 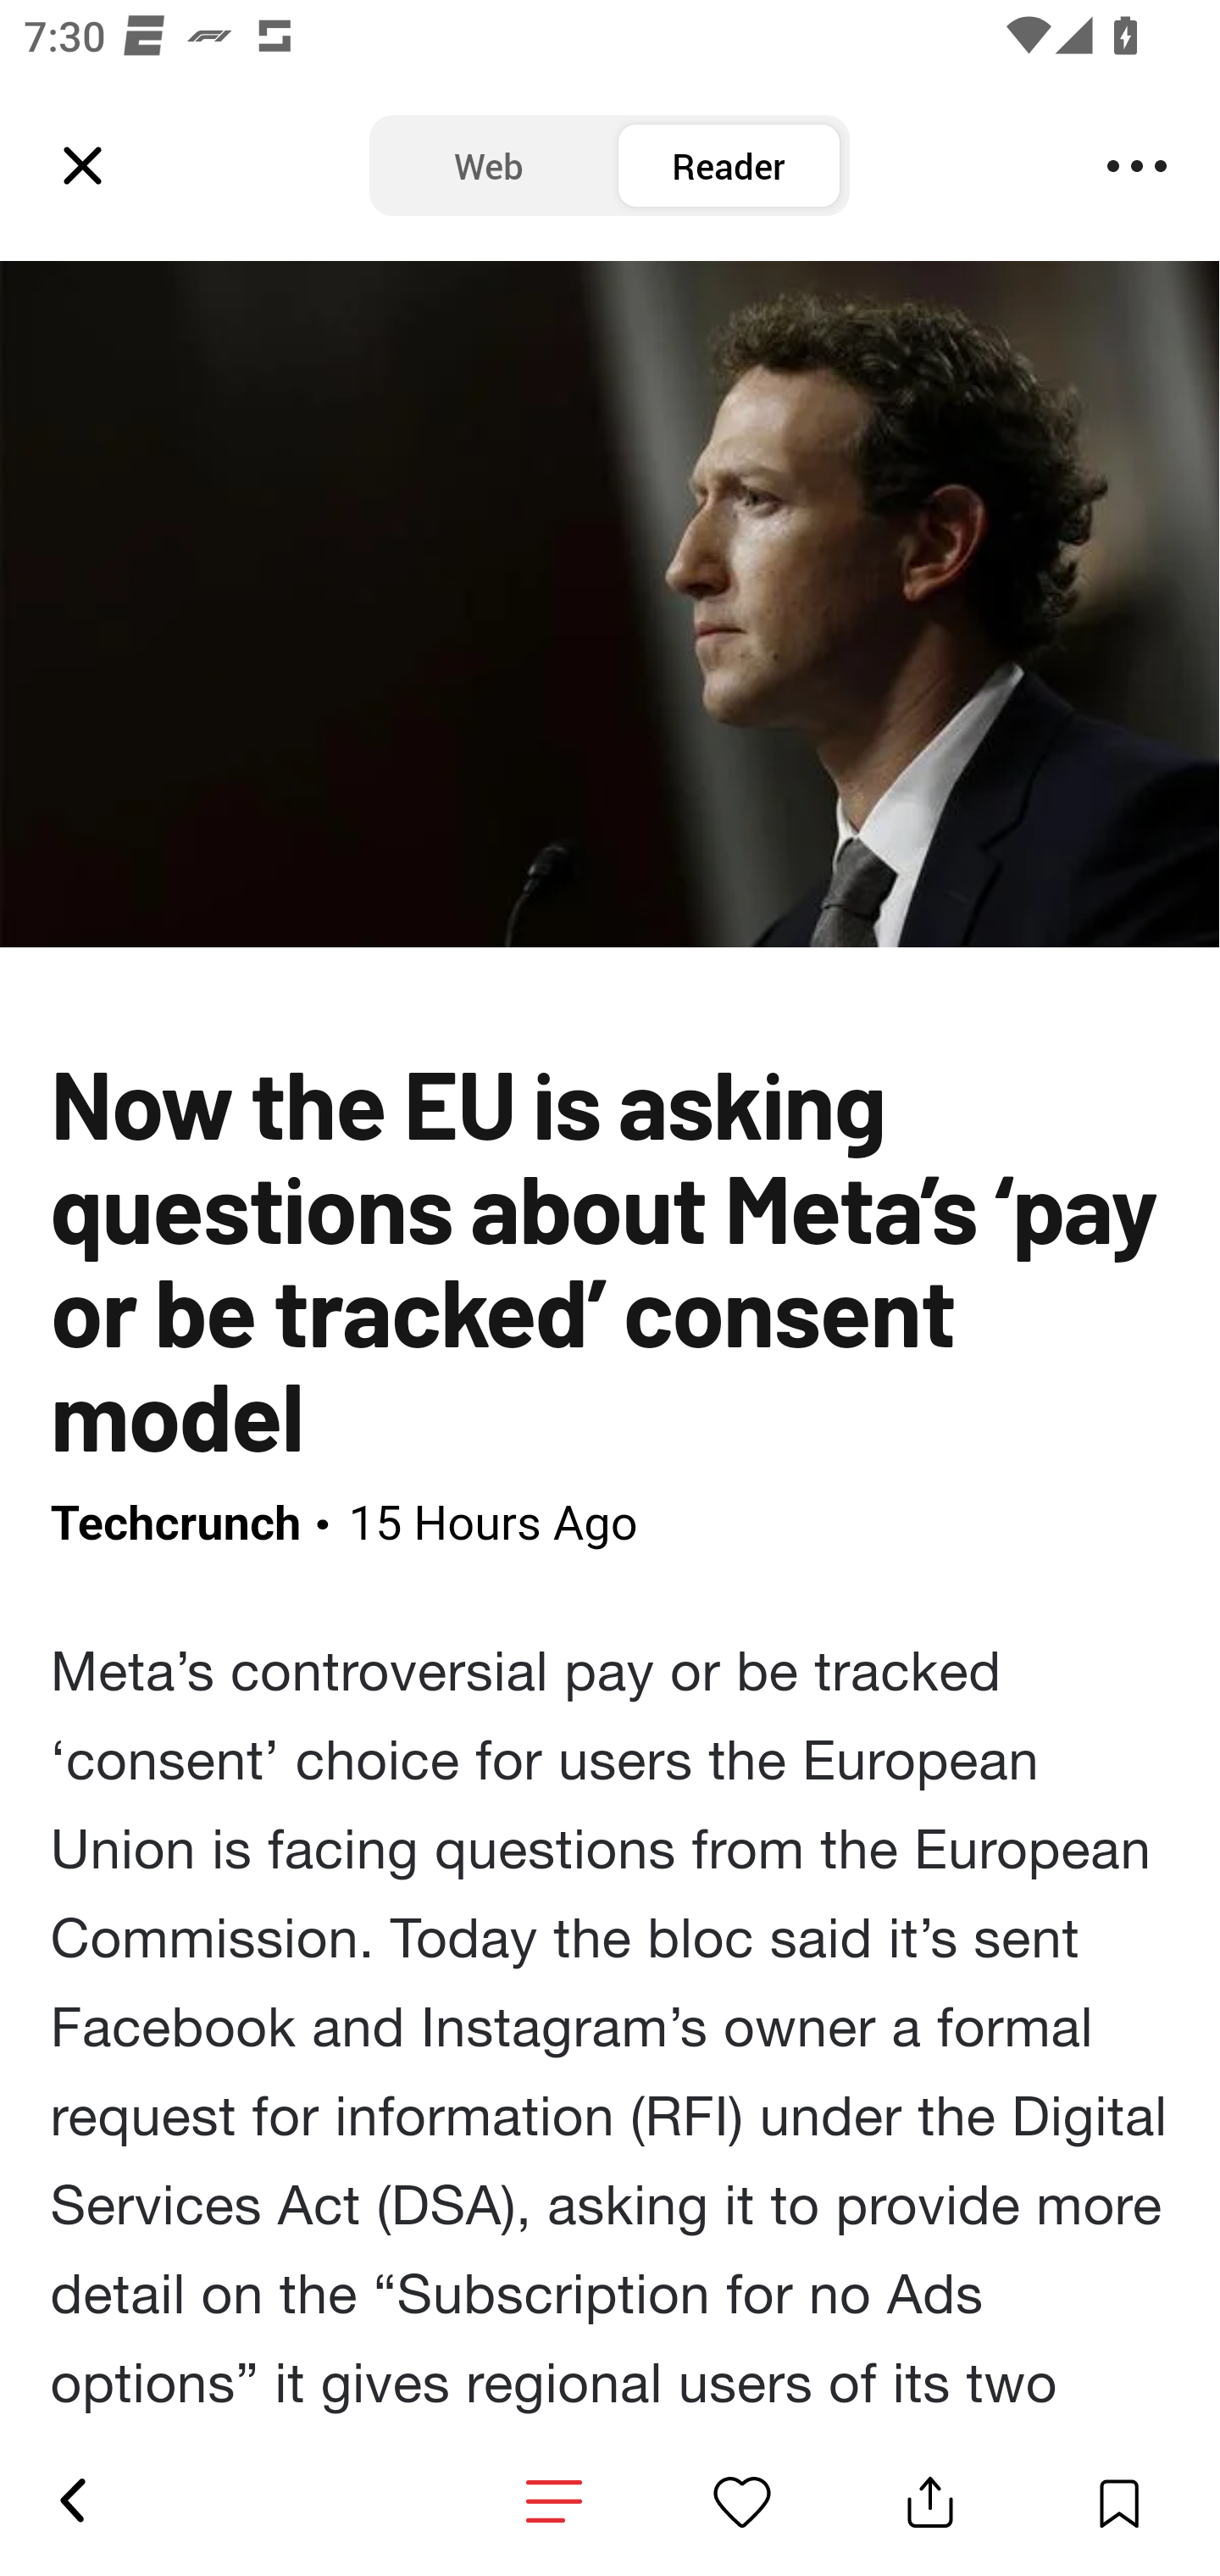 What do you see at coordinates (1137, 166) in the screenshot?
I see `Menu` at bounding box center [1137, 166].